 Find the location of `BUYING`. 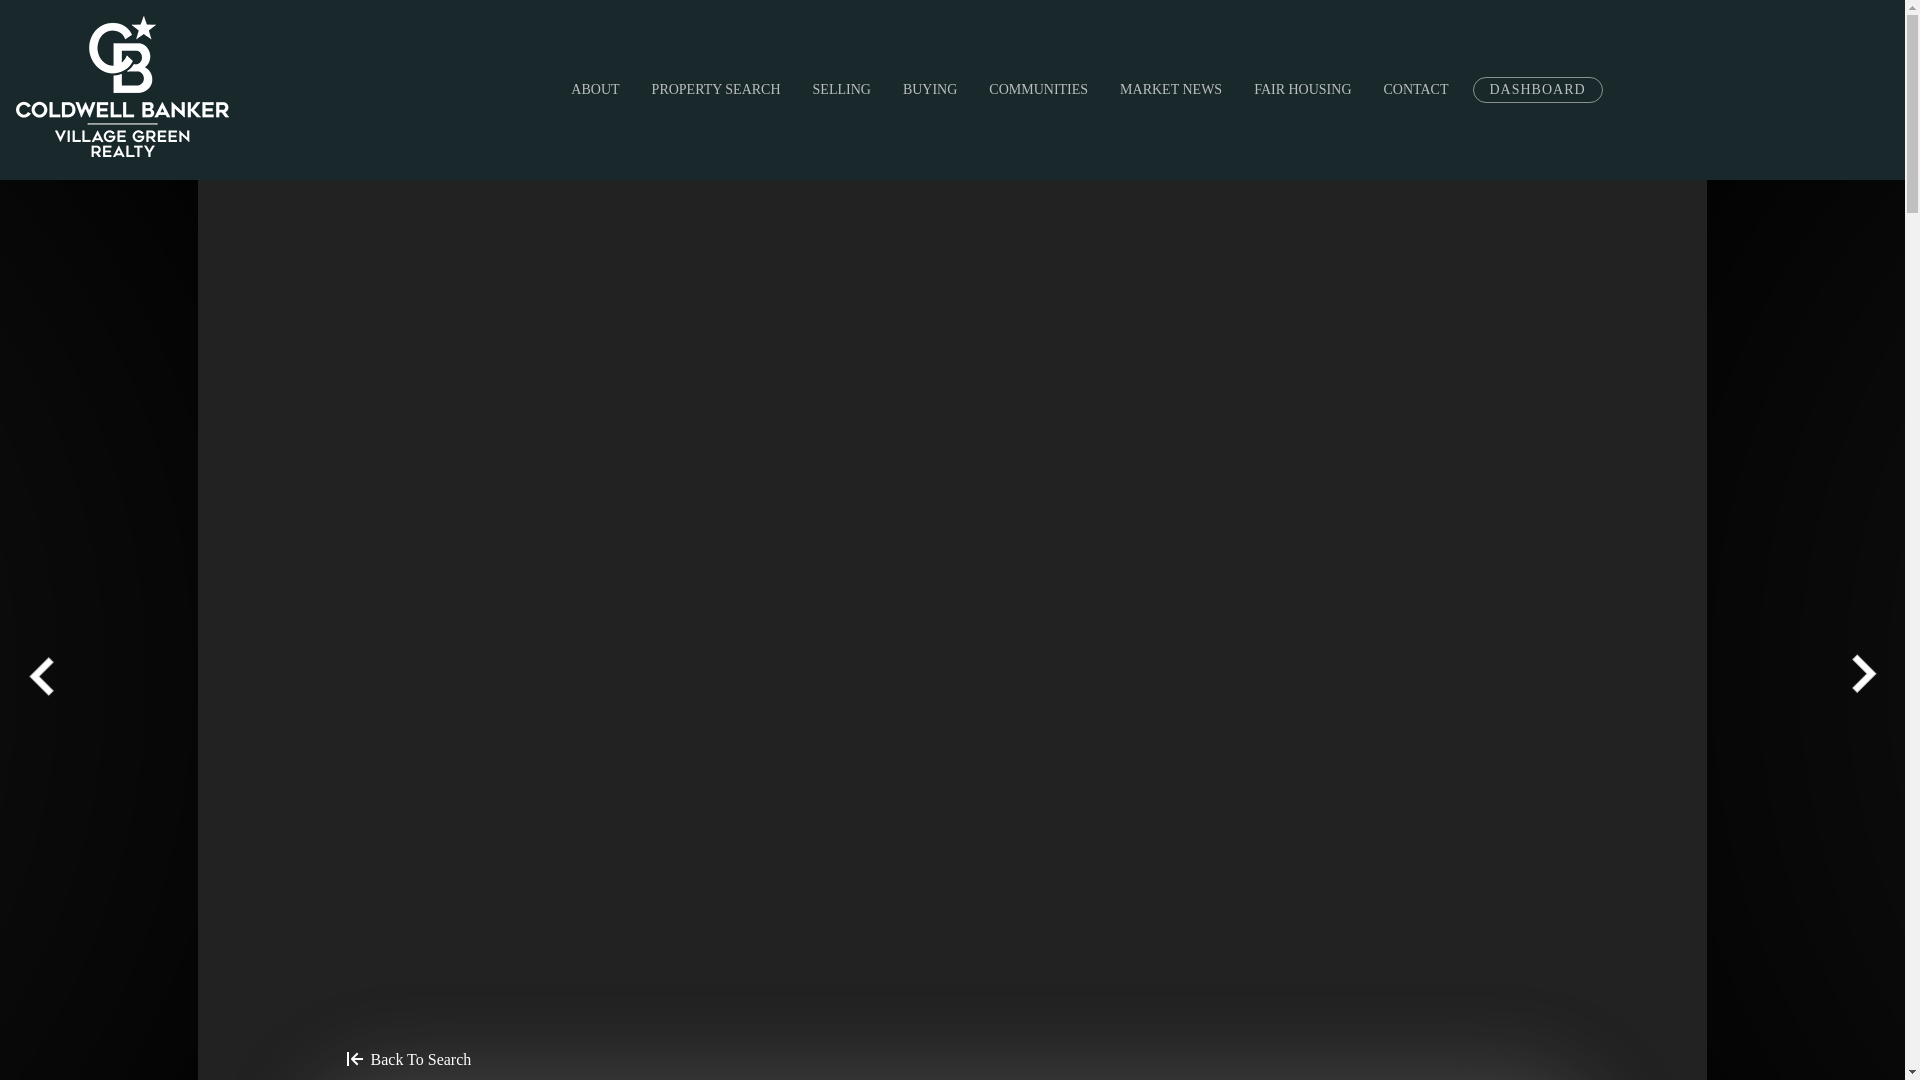

BUYING is located at coordinates (930, 89).